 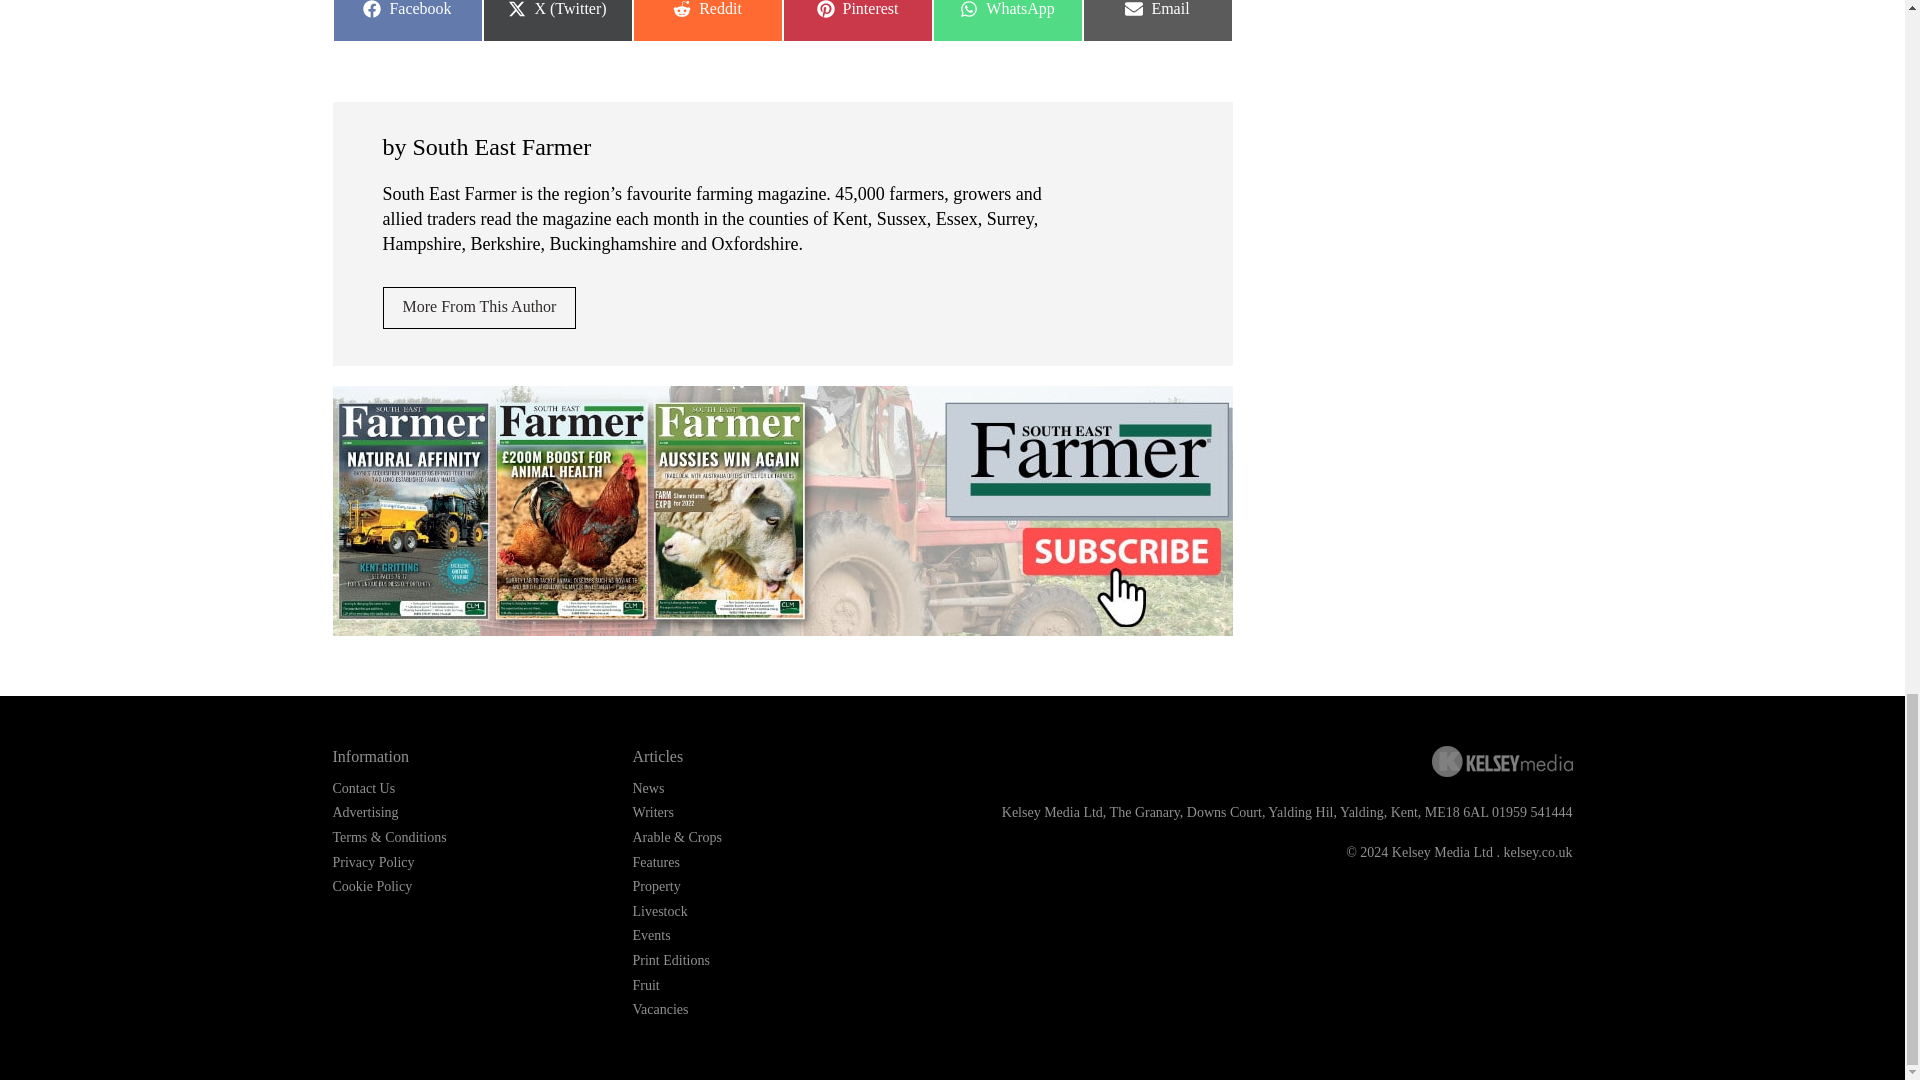 What do you see at coordinates (479, 308) in the screenshot?
I see `Advertising` at bounding box center [479, 308].